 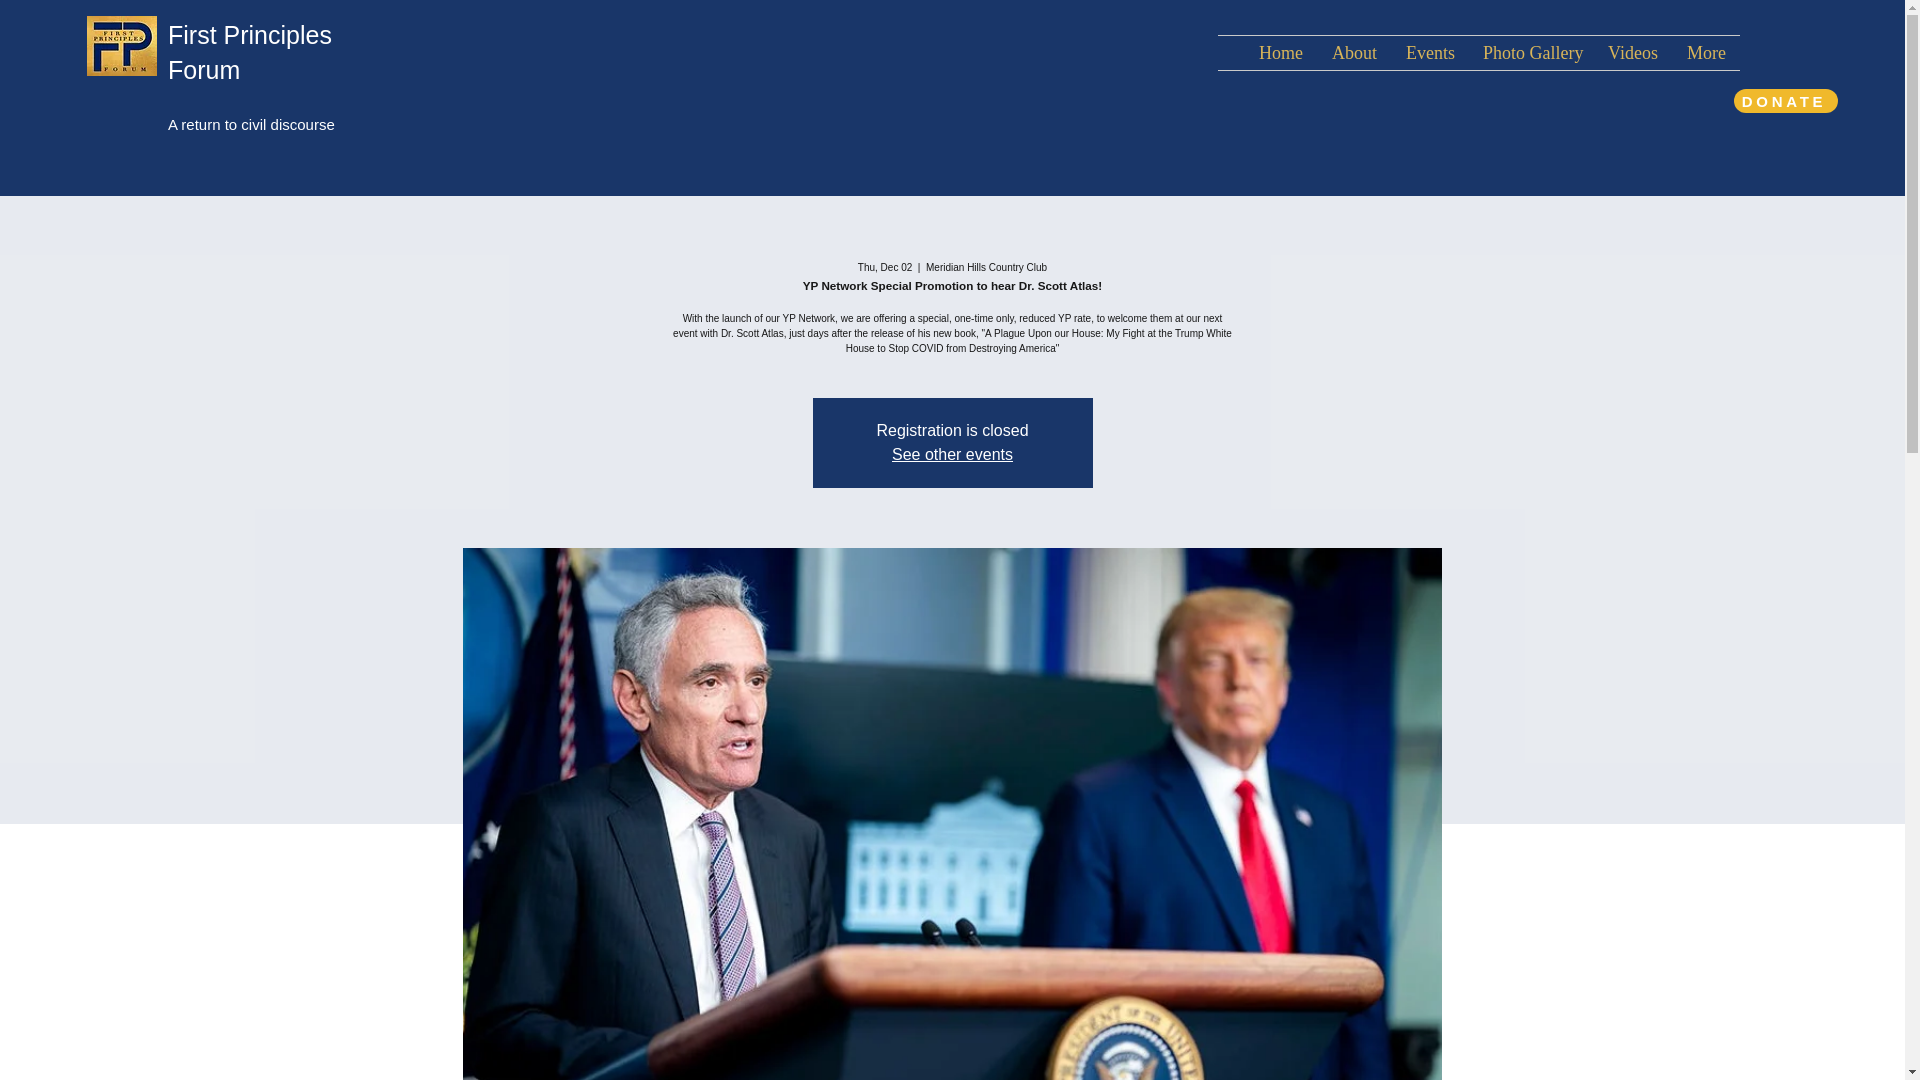 What do you see at coordinates (1785, 100) in the screenshot?
I see `DONATE` at bounding box center [1785, 100].